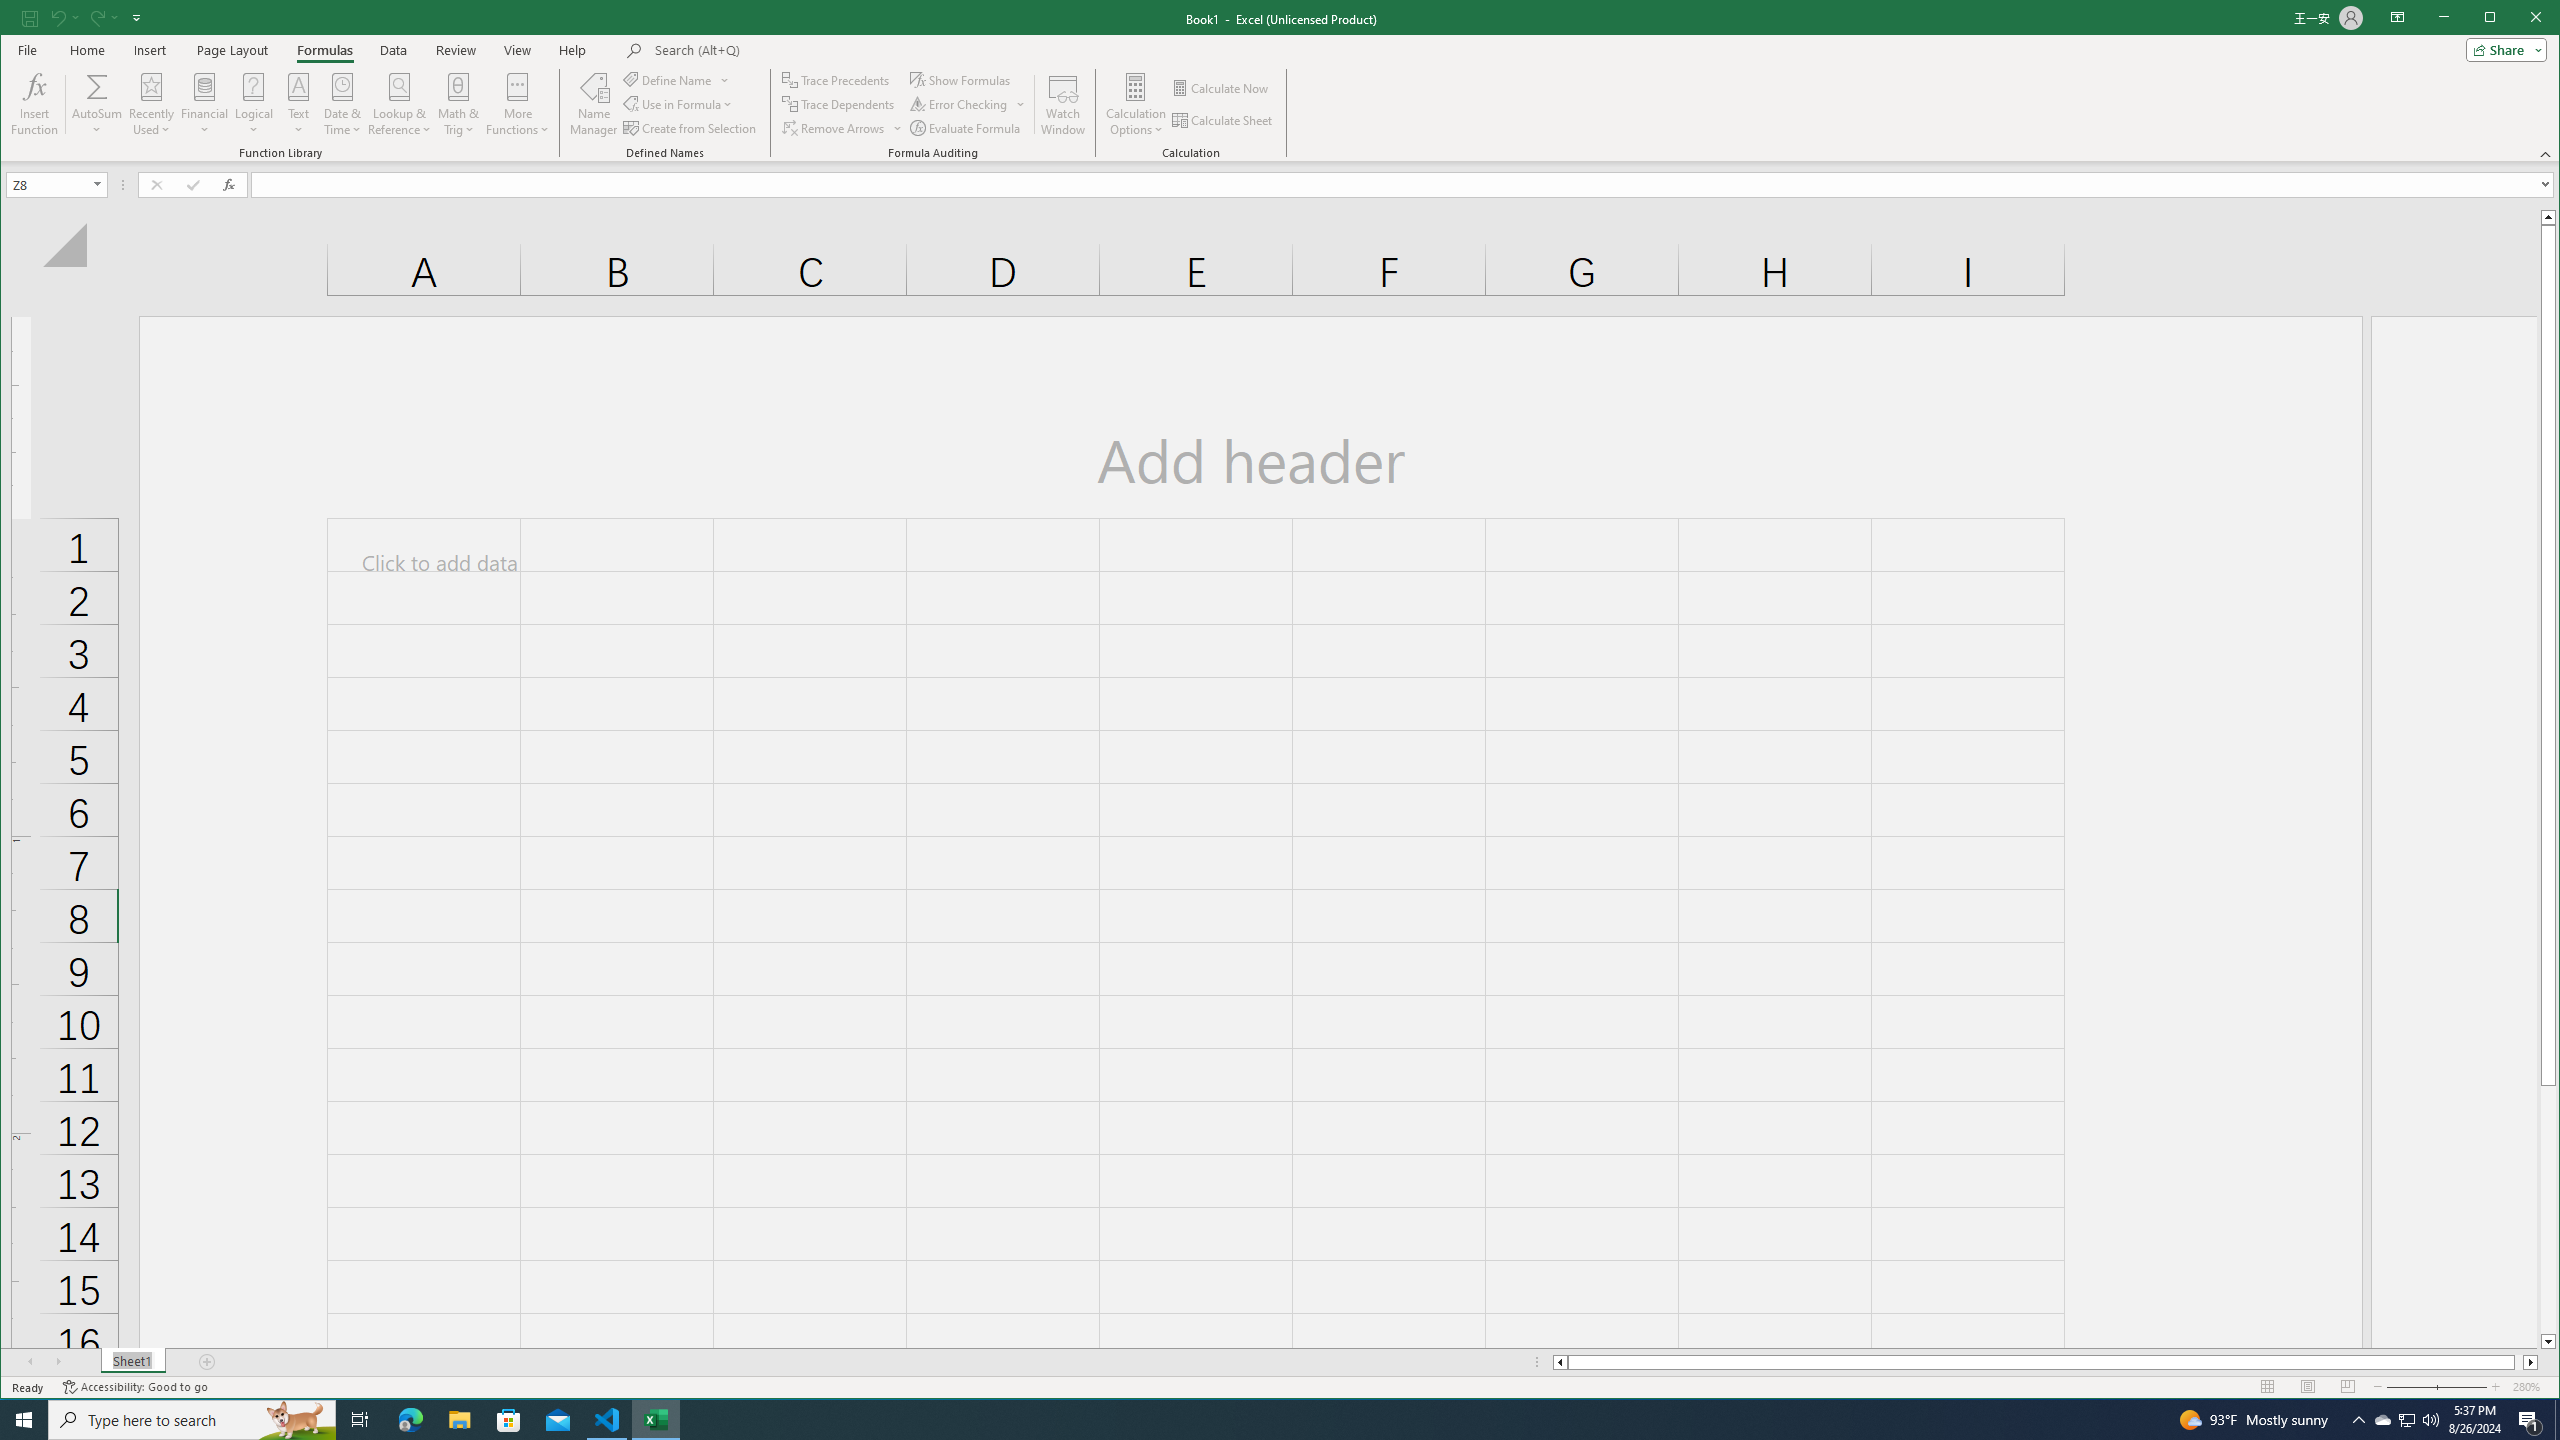 This screenshot has width=2560, height=1440. What do you see at coordinates (254, 104) in the screenshot?
I see `Logical` at bounding box center [254, 104].